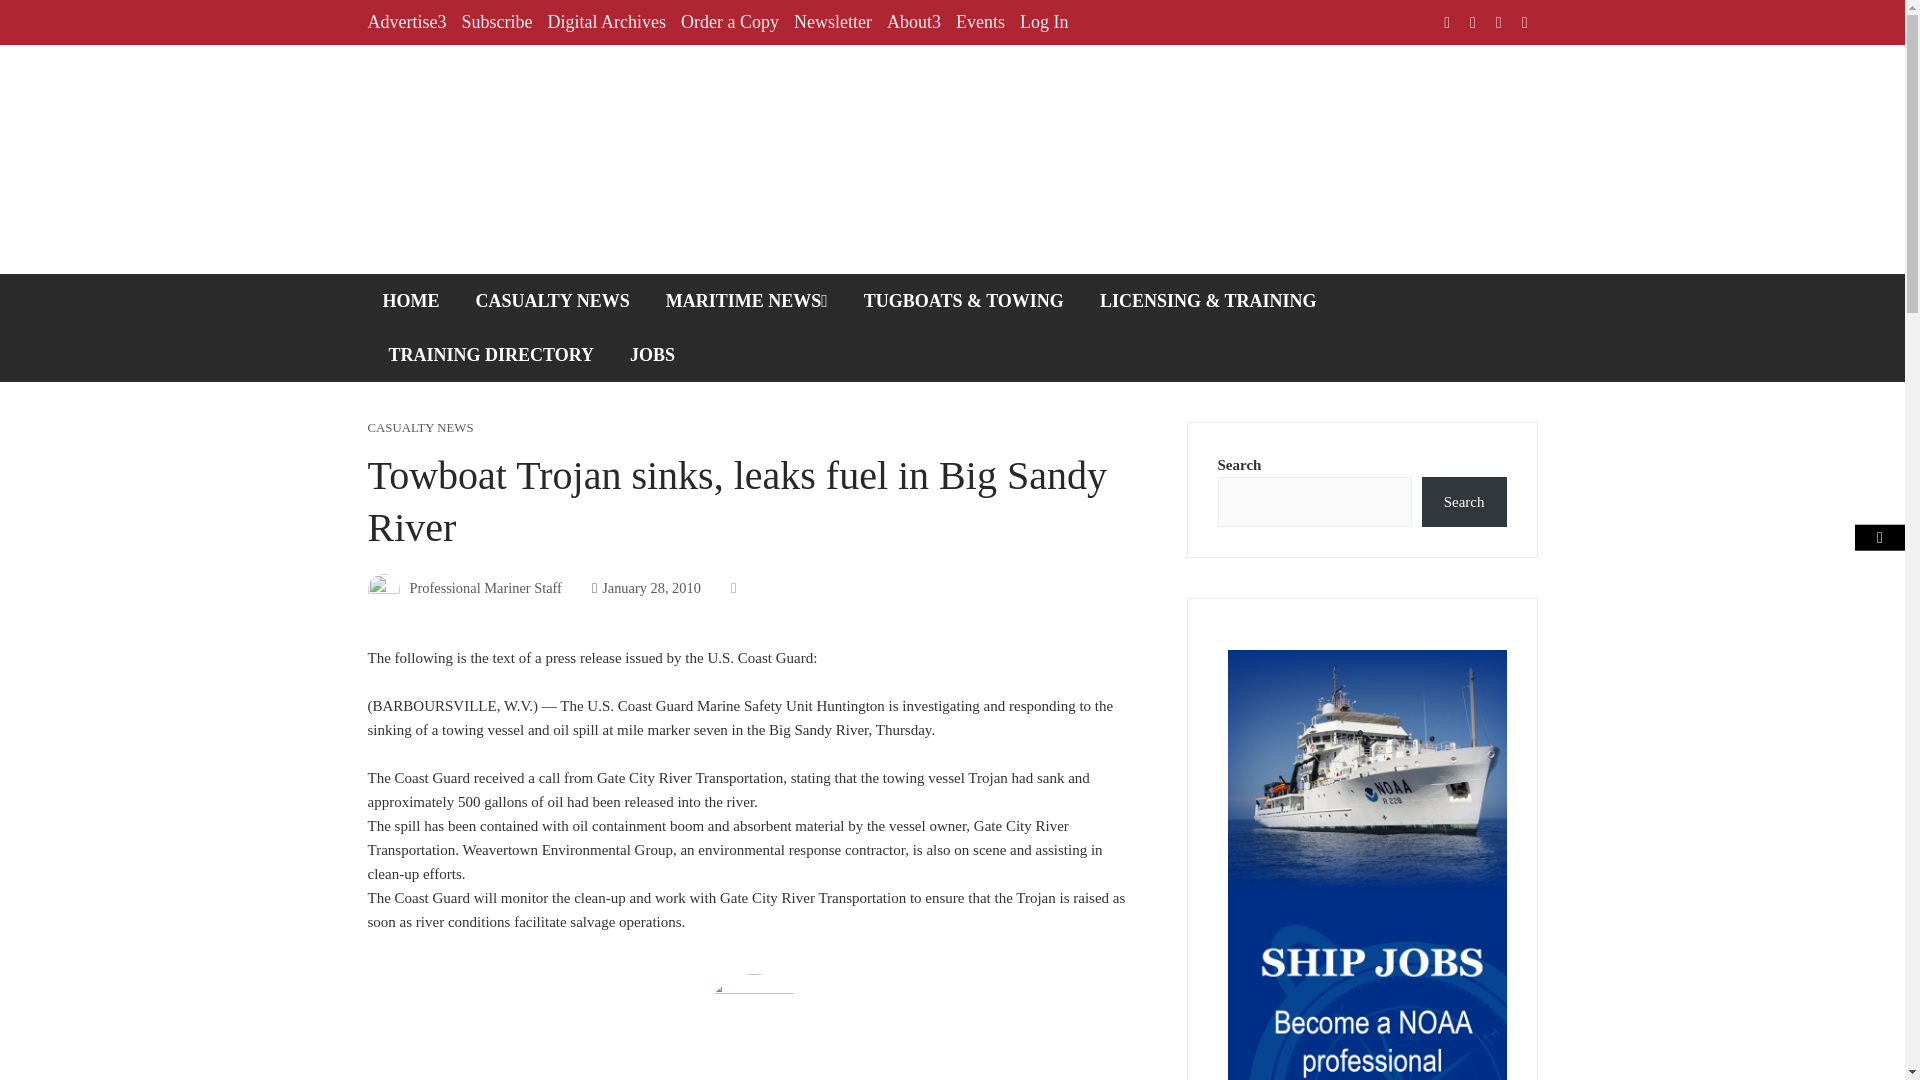 This screenshot has height=1080, width=1920. Describe the element at coordinates (421, 428) in the screenshot. I see `CASUALTY NEWS` at that location.